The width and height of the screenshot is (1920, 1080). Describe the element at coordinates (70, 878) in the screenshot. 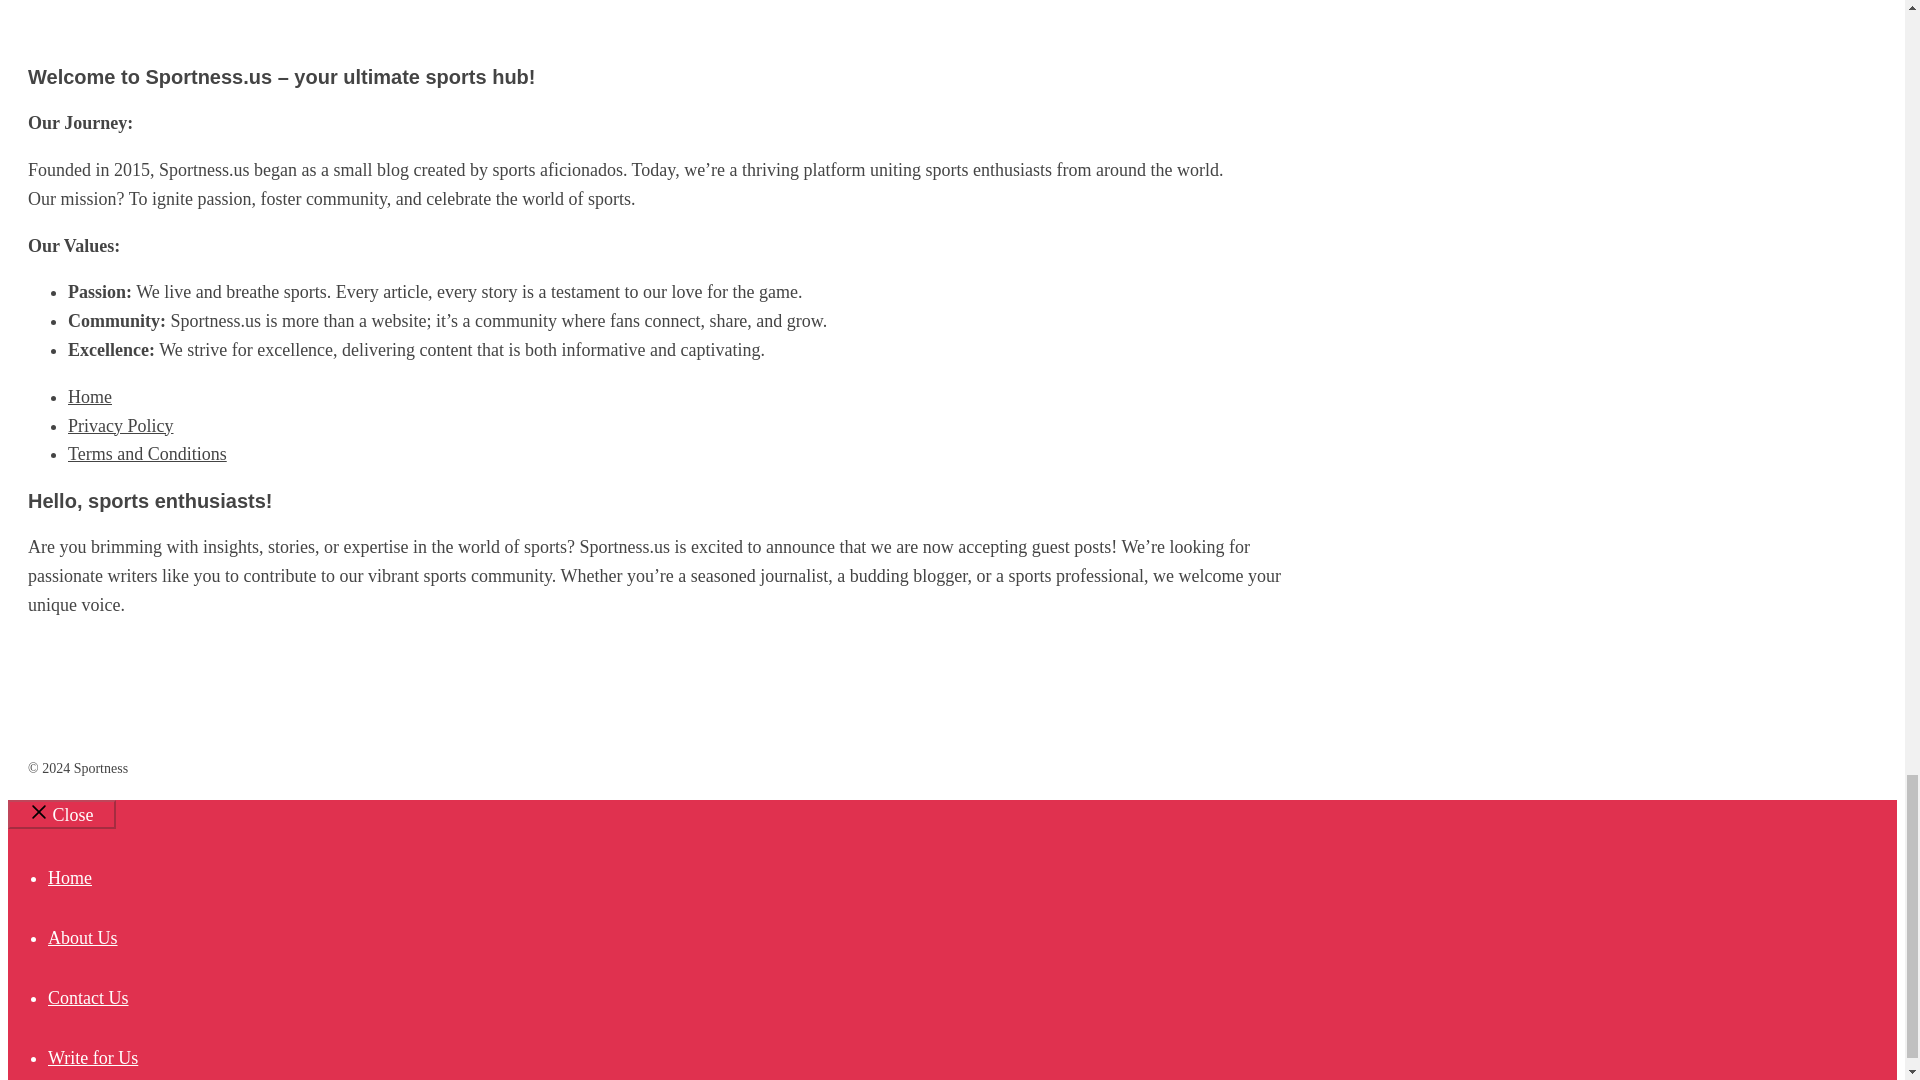

I see `Home` at that location.